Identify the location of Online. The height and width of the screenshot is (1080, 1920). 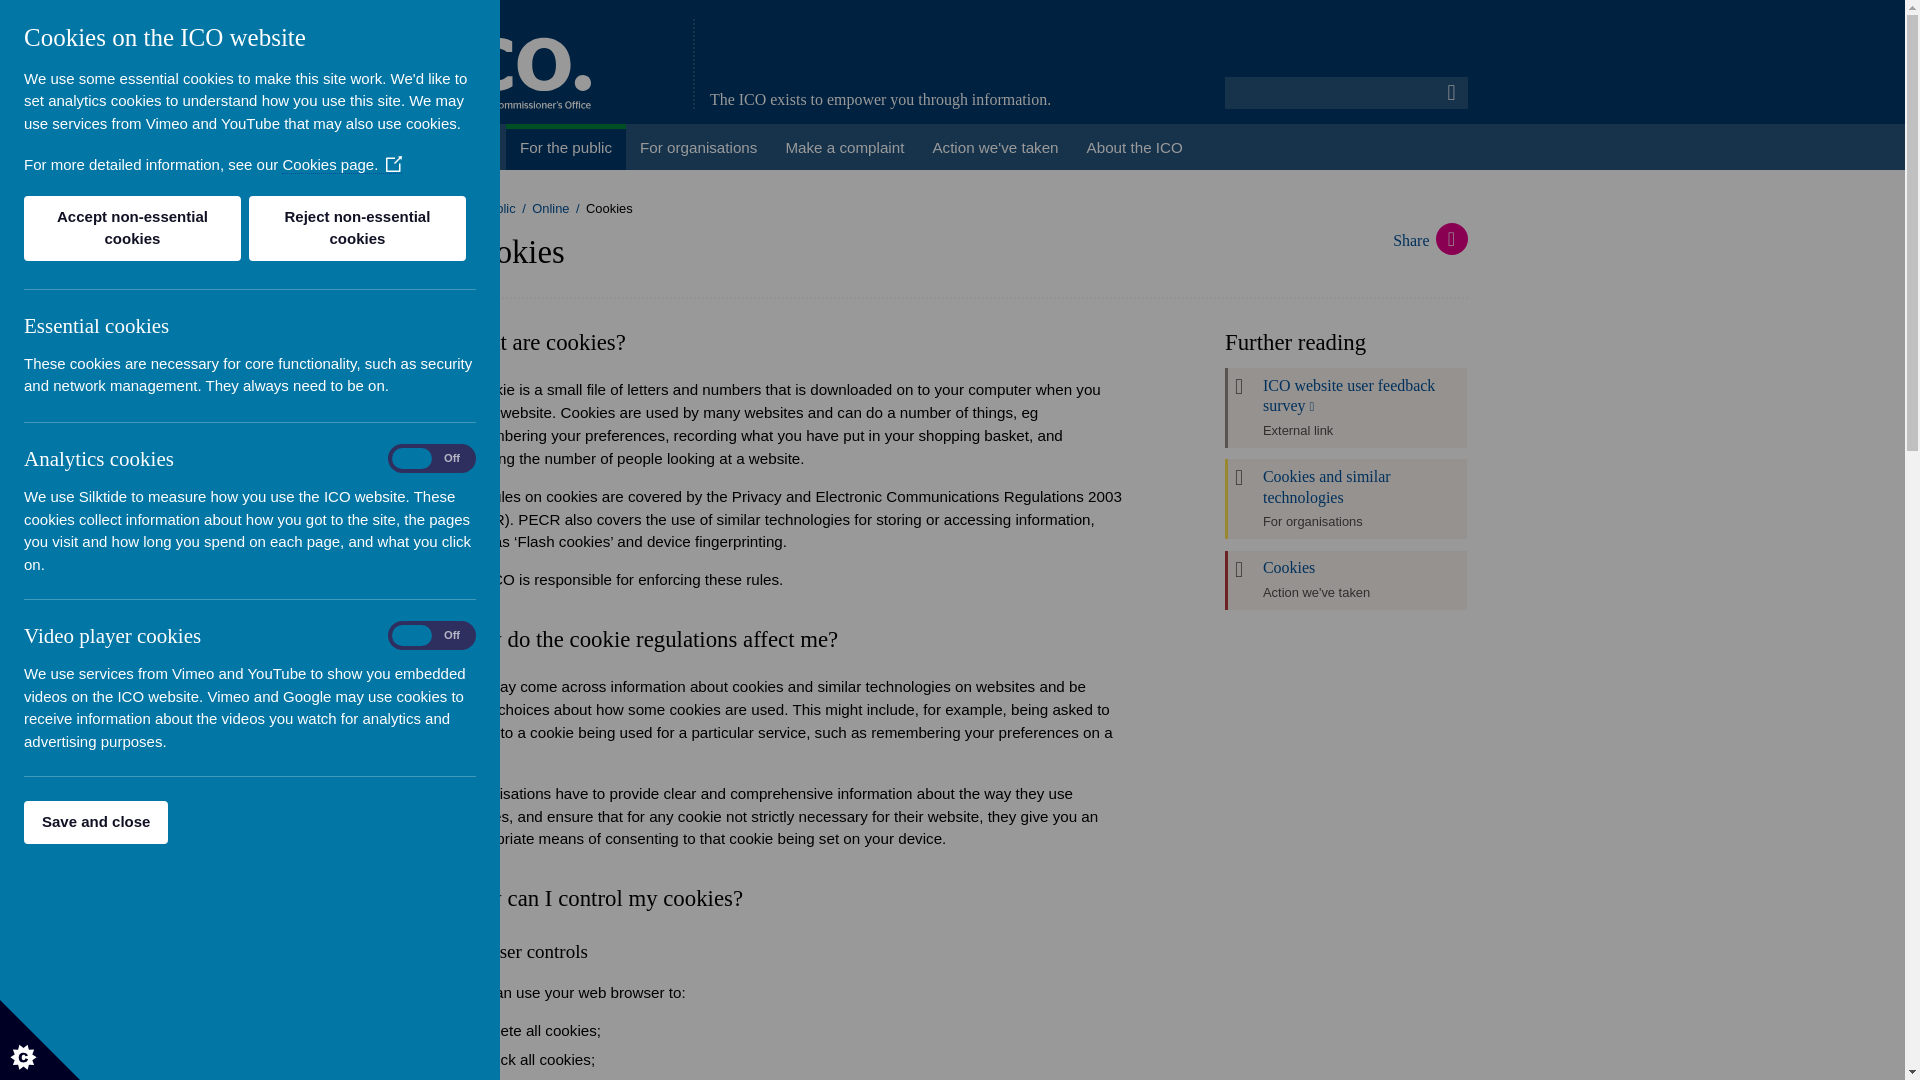
(550, 208).